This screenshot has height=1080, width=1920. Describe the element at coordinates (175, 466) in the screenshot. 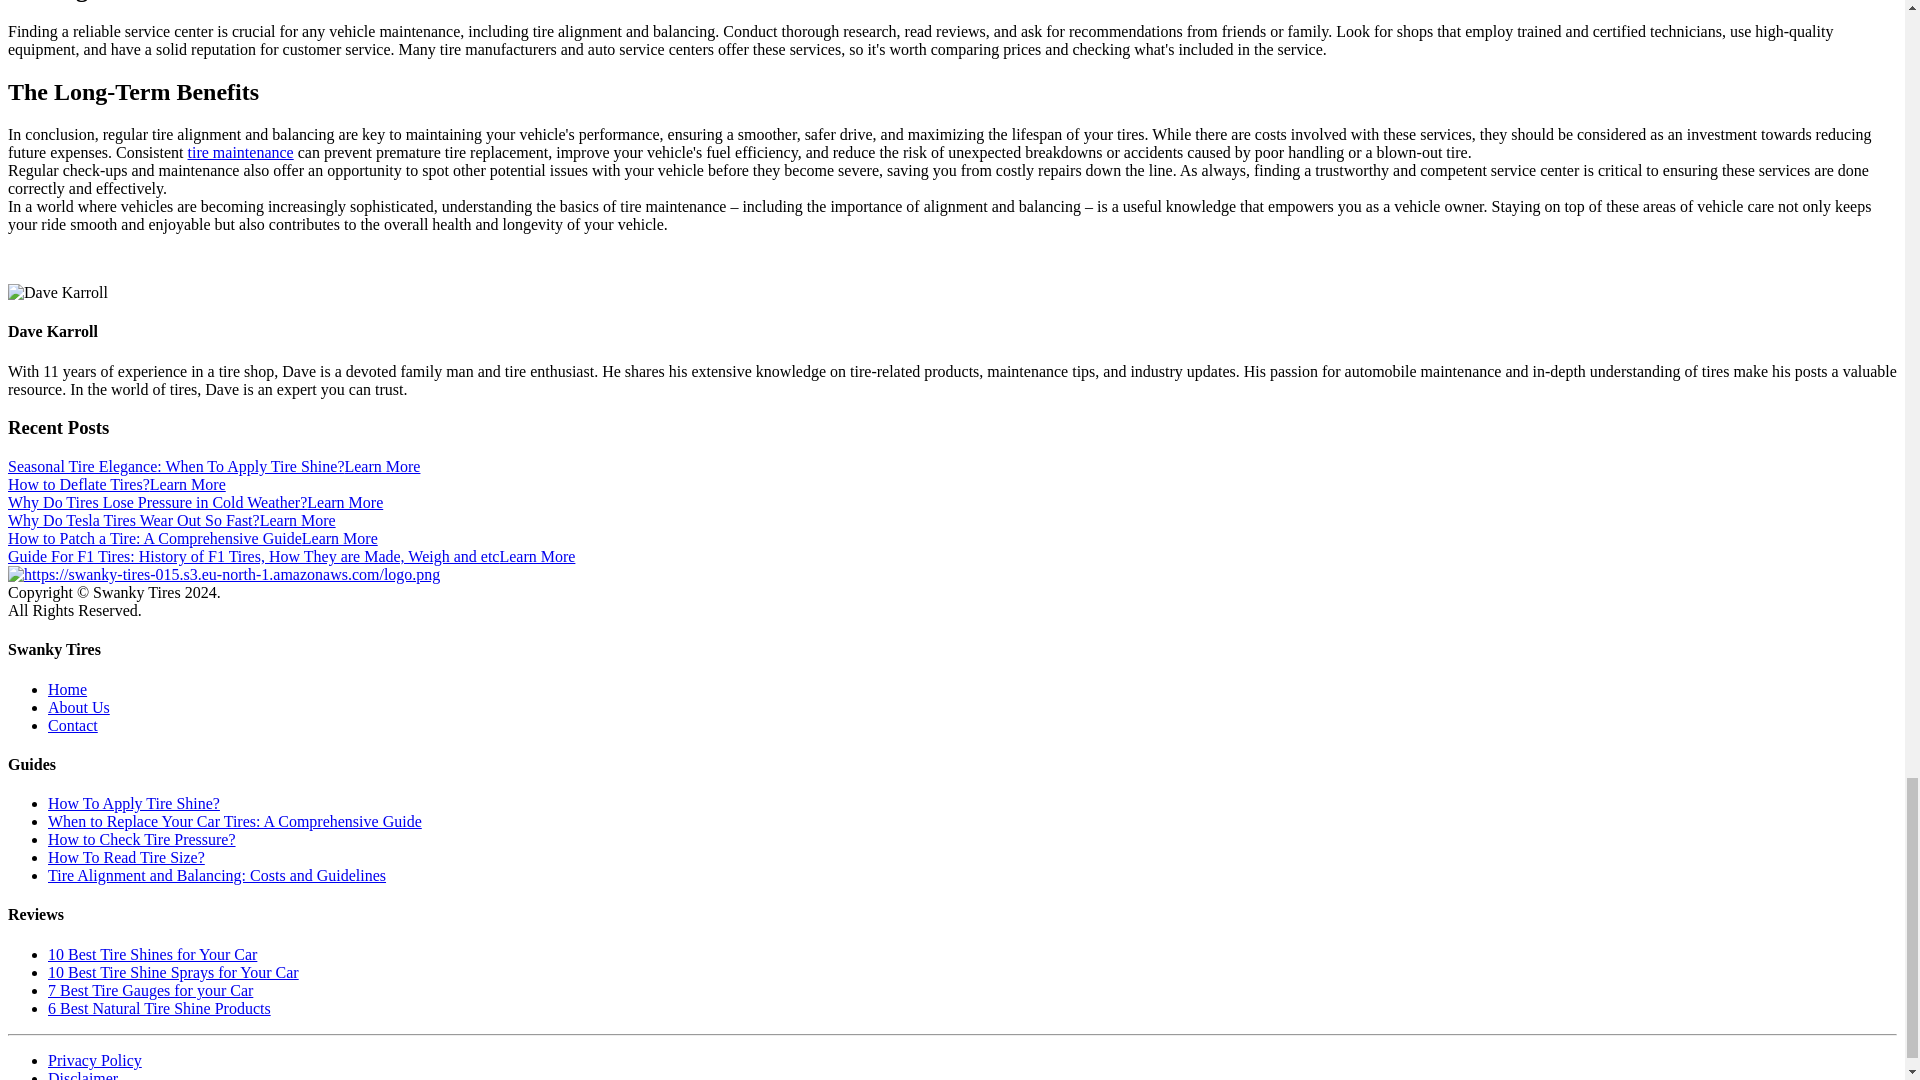

I see `Seasonal Tire Elegance: When To Apply Tire Shine?` at that location.